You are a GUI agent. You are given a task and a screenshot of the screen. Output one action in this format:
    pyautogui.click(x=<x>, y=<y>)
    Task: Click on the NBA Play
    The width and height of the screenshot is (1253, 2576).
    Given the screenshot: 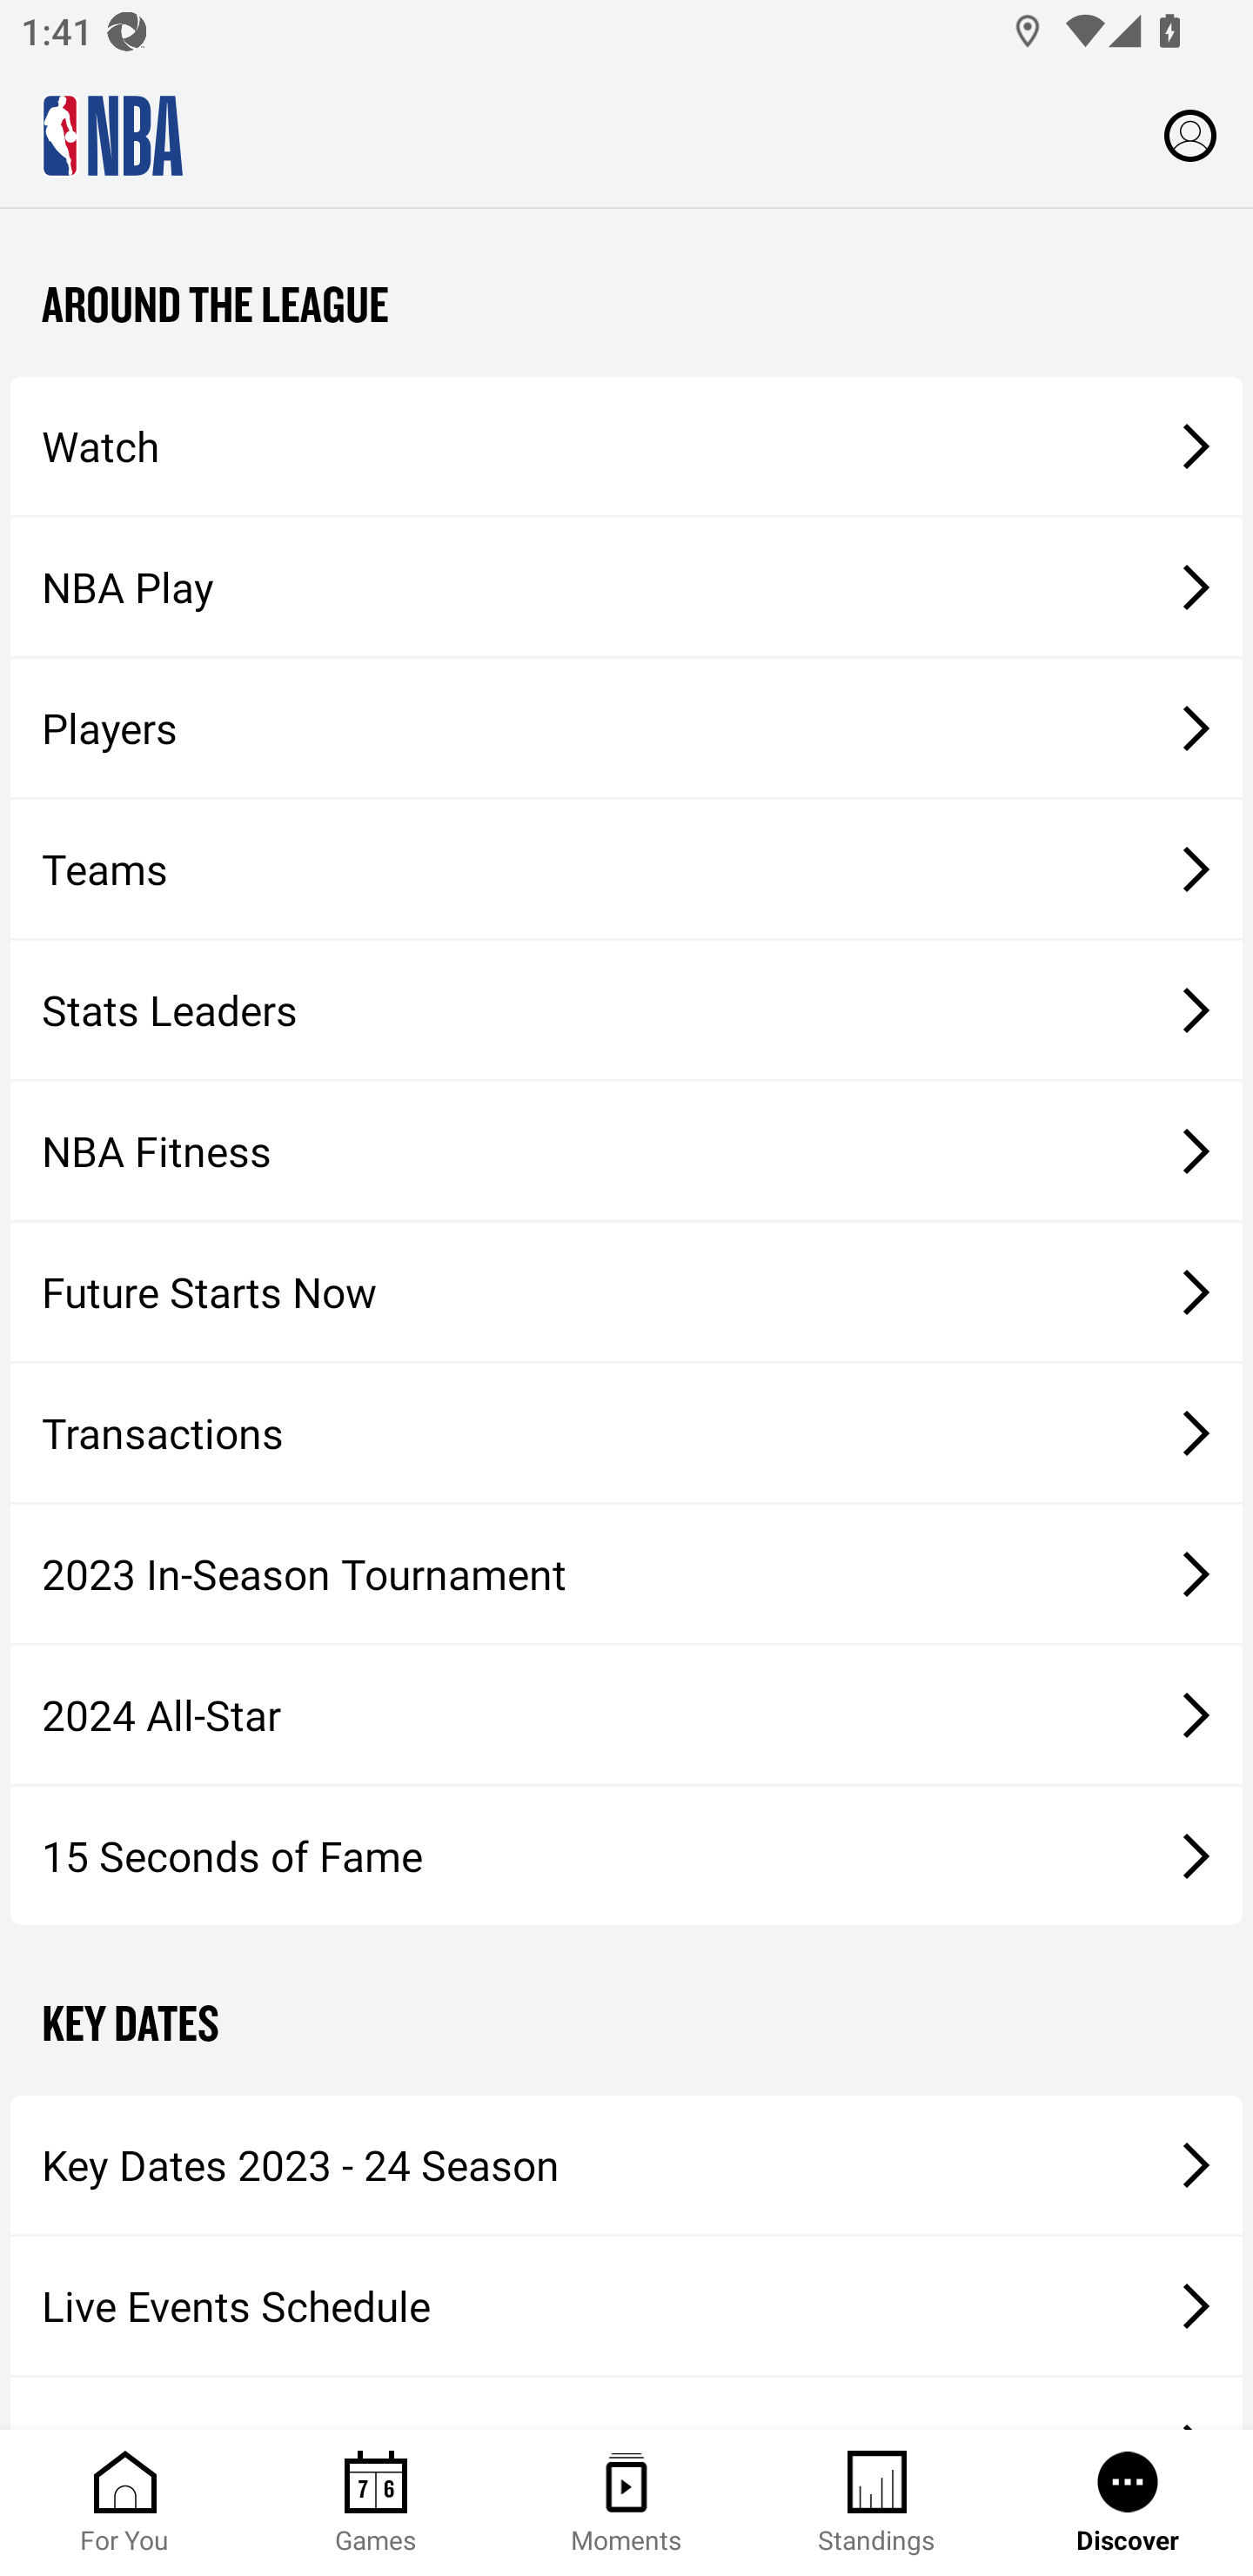 What is the action you would take?
    pyautogui.click(x=626, y=587)
    